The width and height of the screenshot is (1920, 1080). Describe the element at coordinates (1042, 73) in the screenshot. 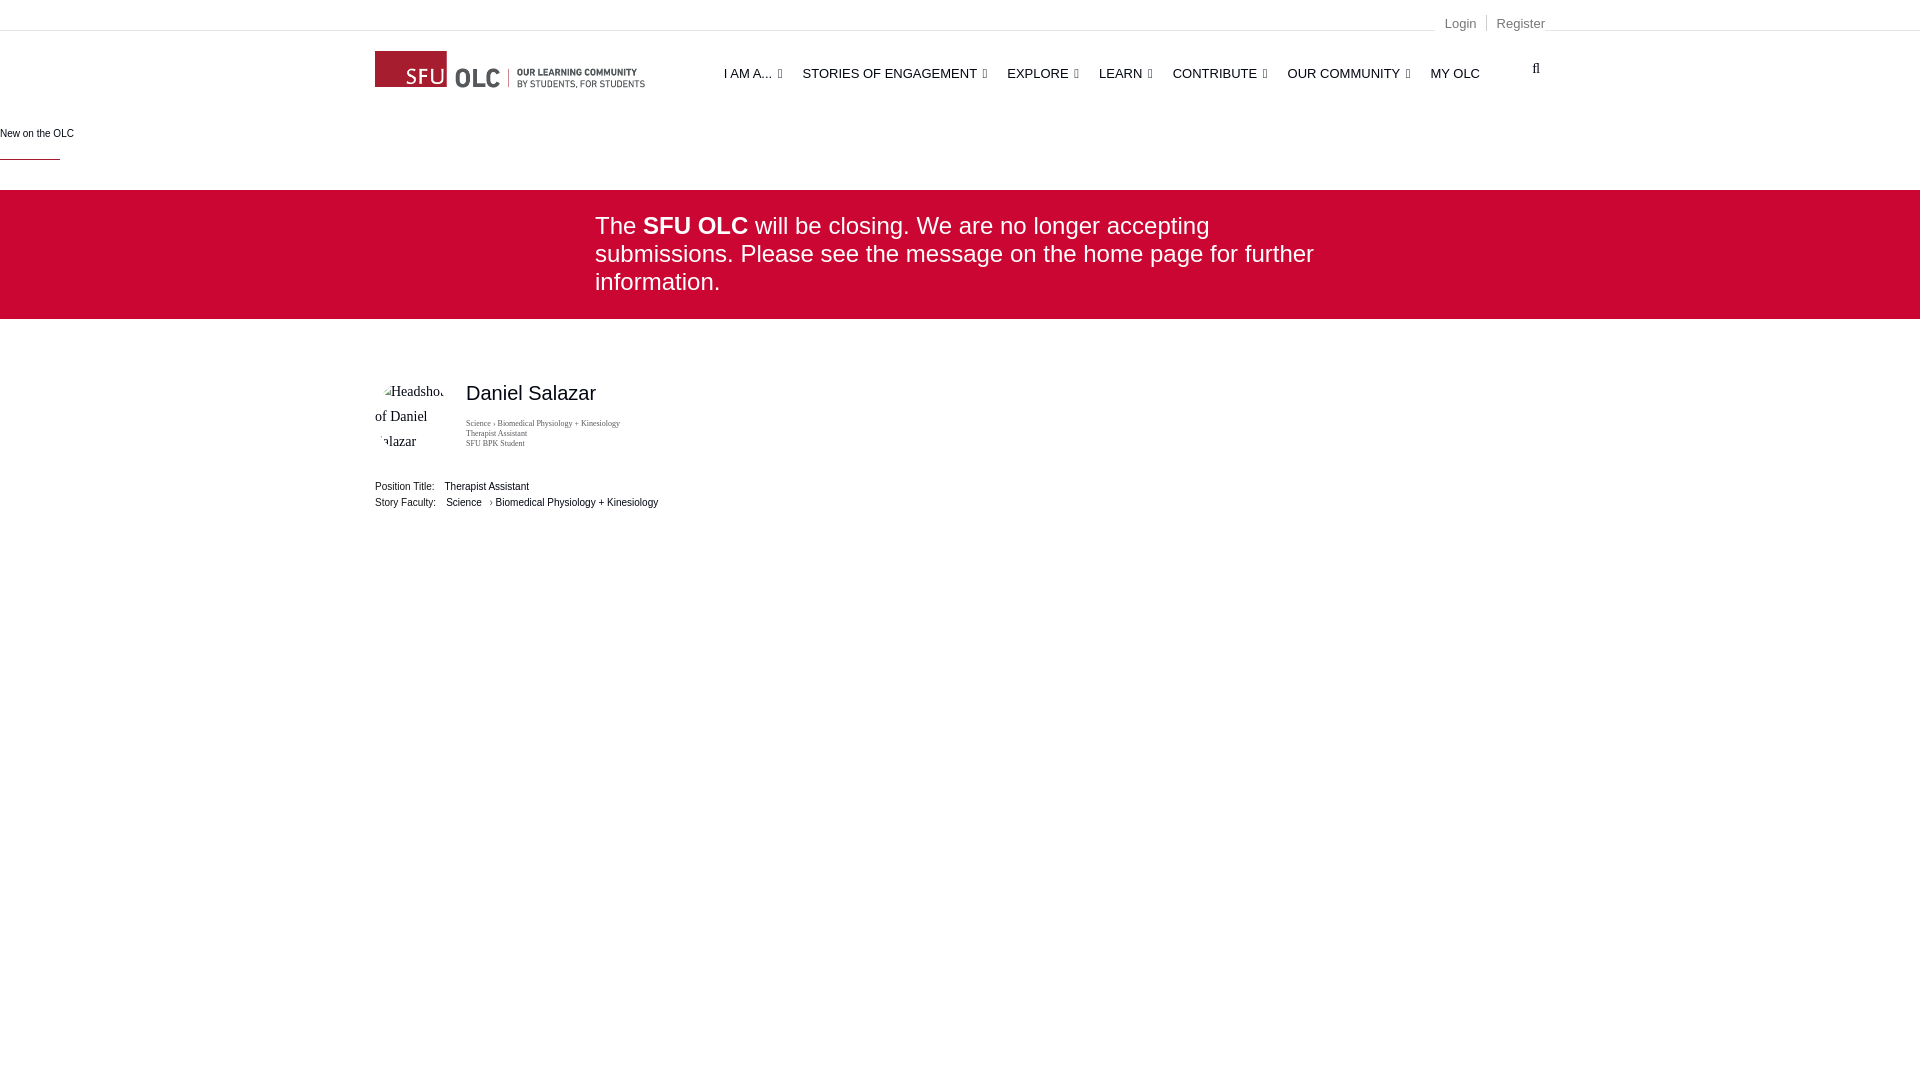

I see `EXPLORE` at that location.